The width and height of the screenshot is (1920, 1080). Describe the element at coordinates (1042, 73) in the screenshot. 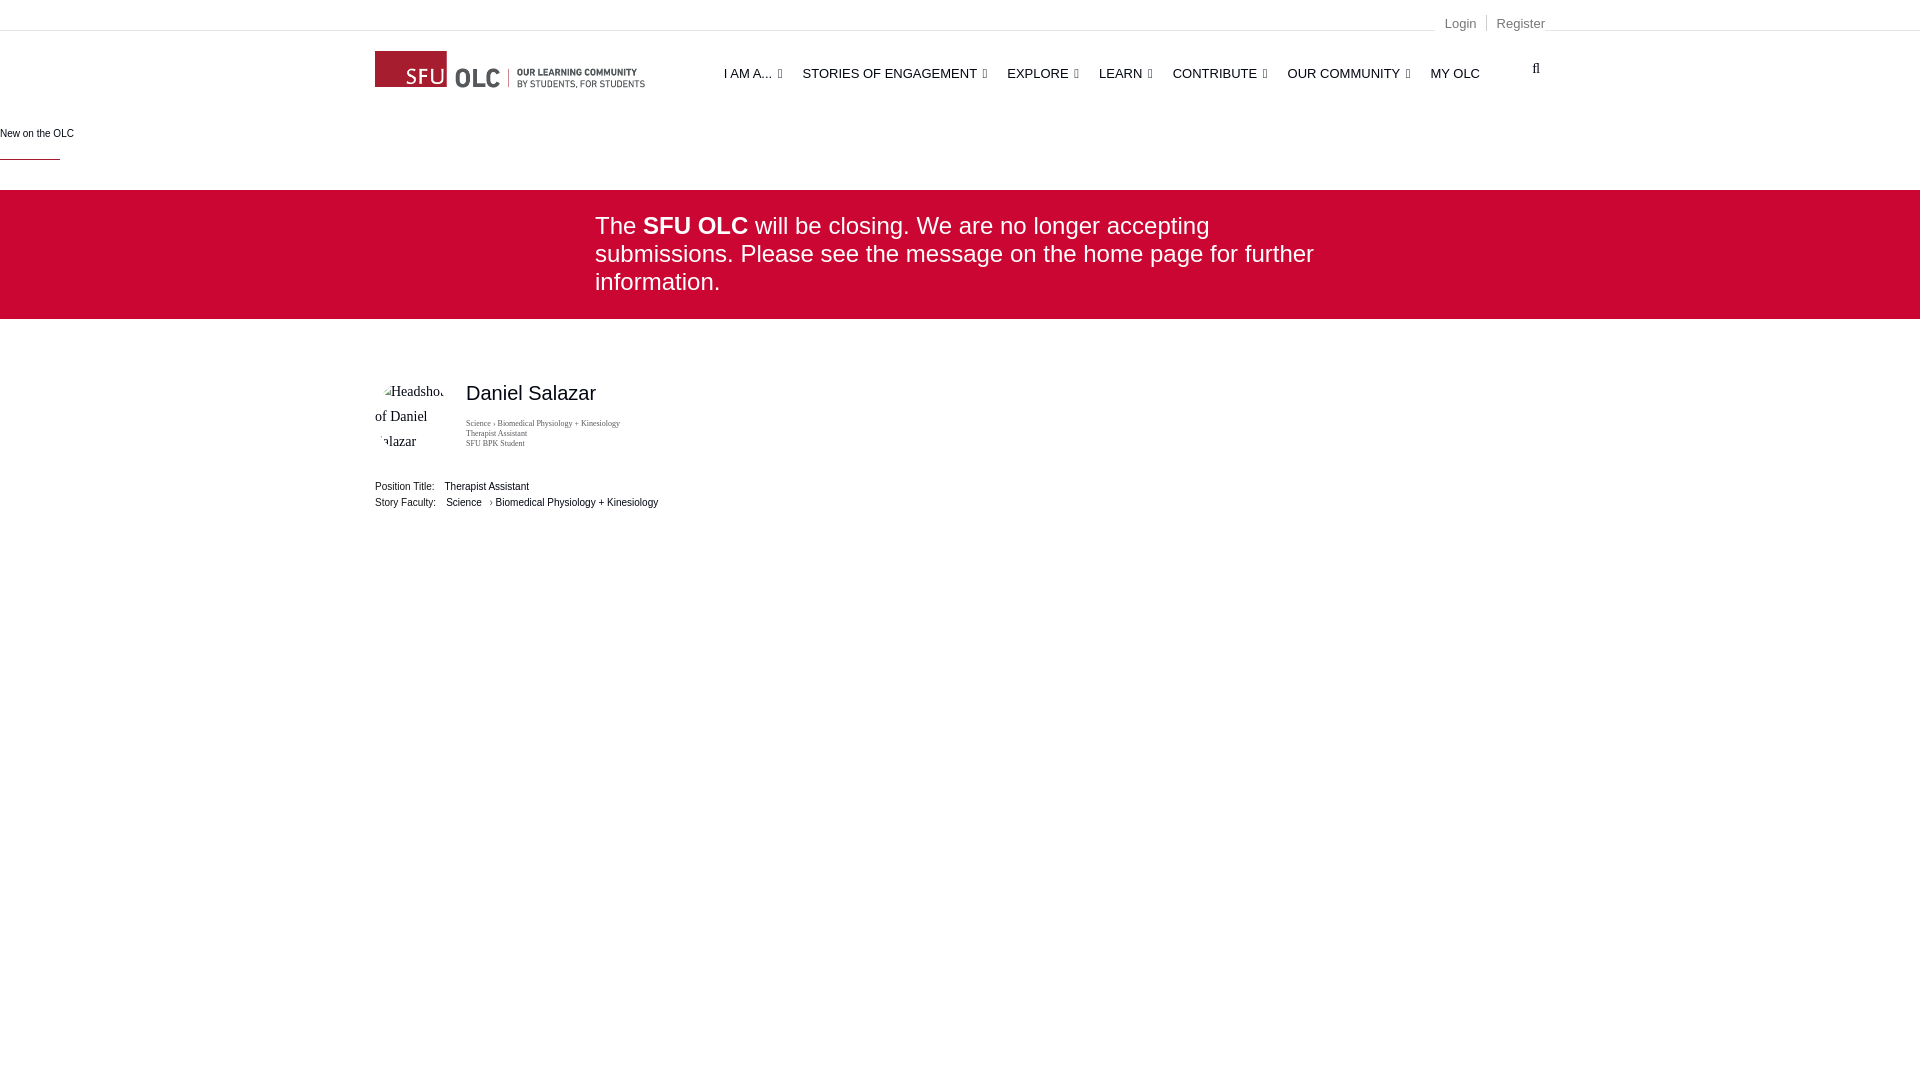

I see `EXPLORE` at that location.